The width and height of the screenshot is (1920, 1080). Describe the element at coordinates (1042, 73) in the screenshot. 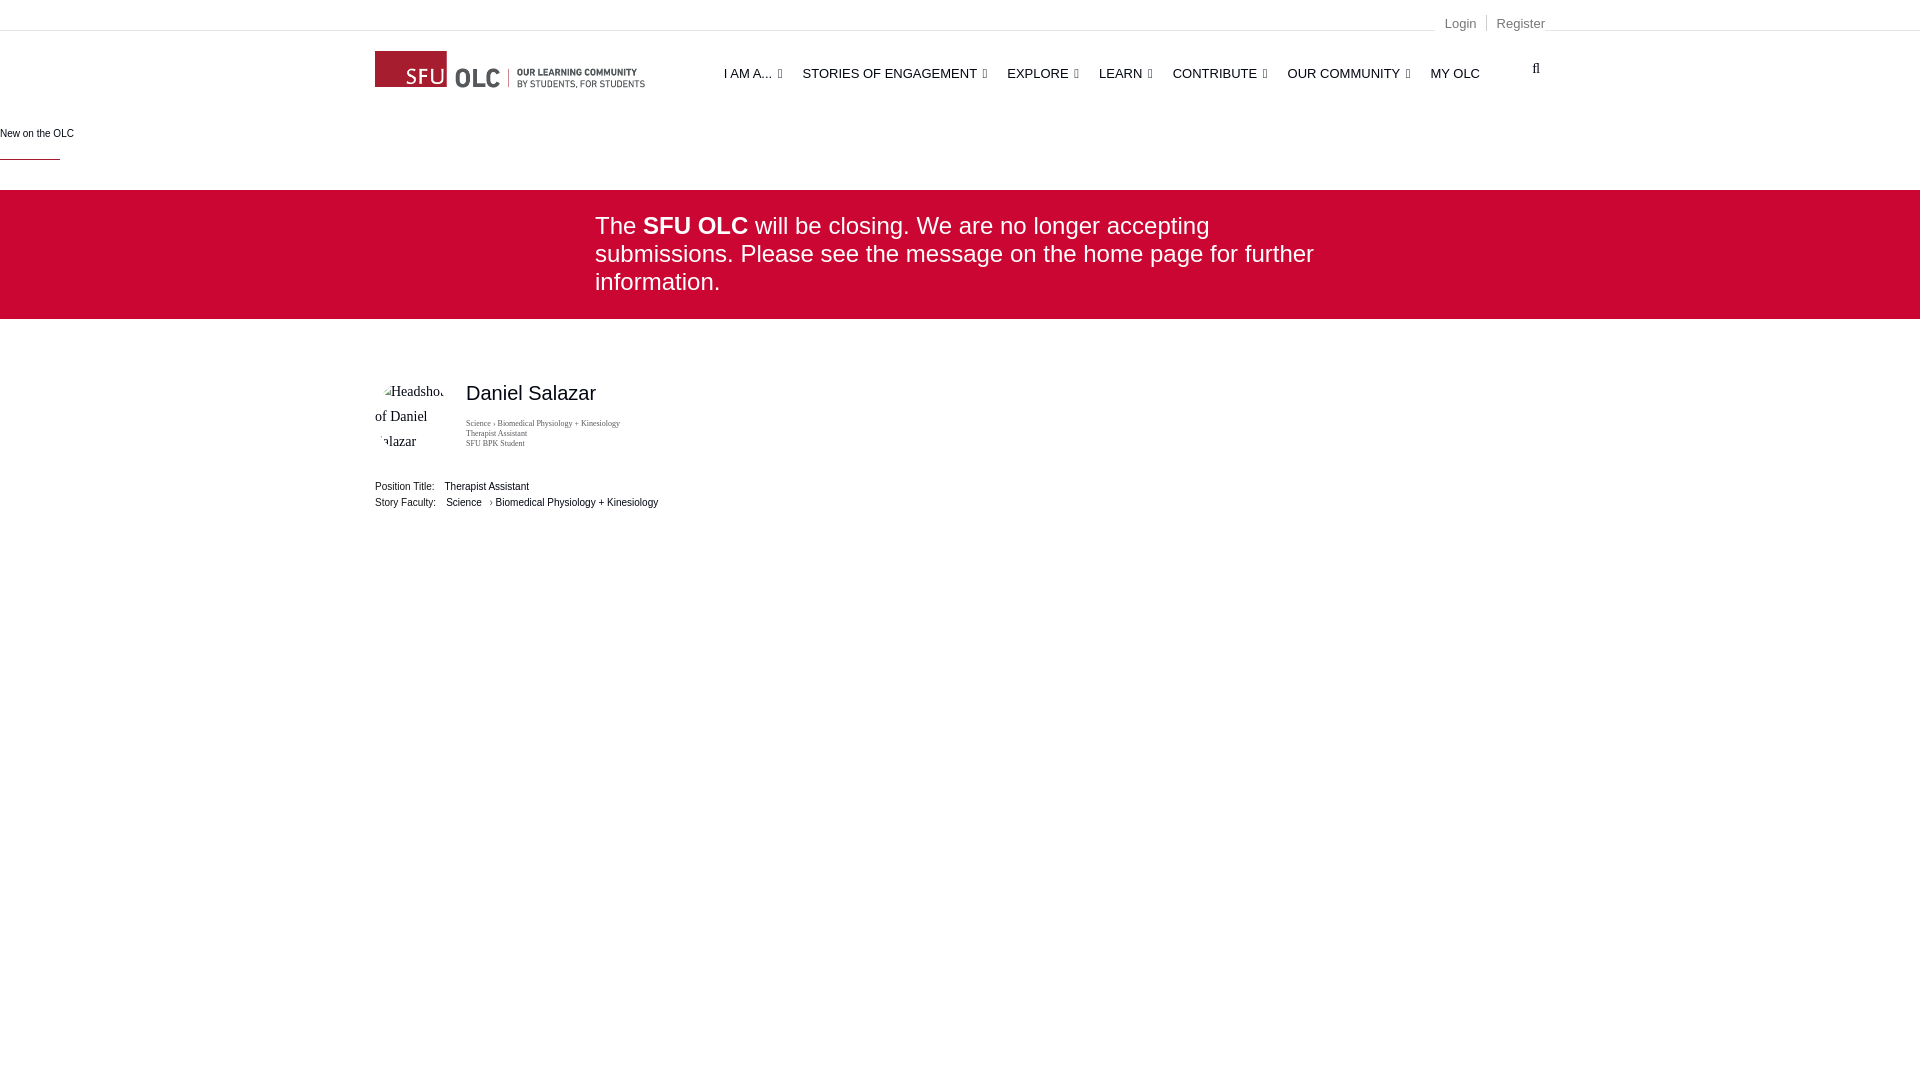

I see `EXPLORE` at that location.